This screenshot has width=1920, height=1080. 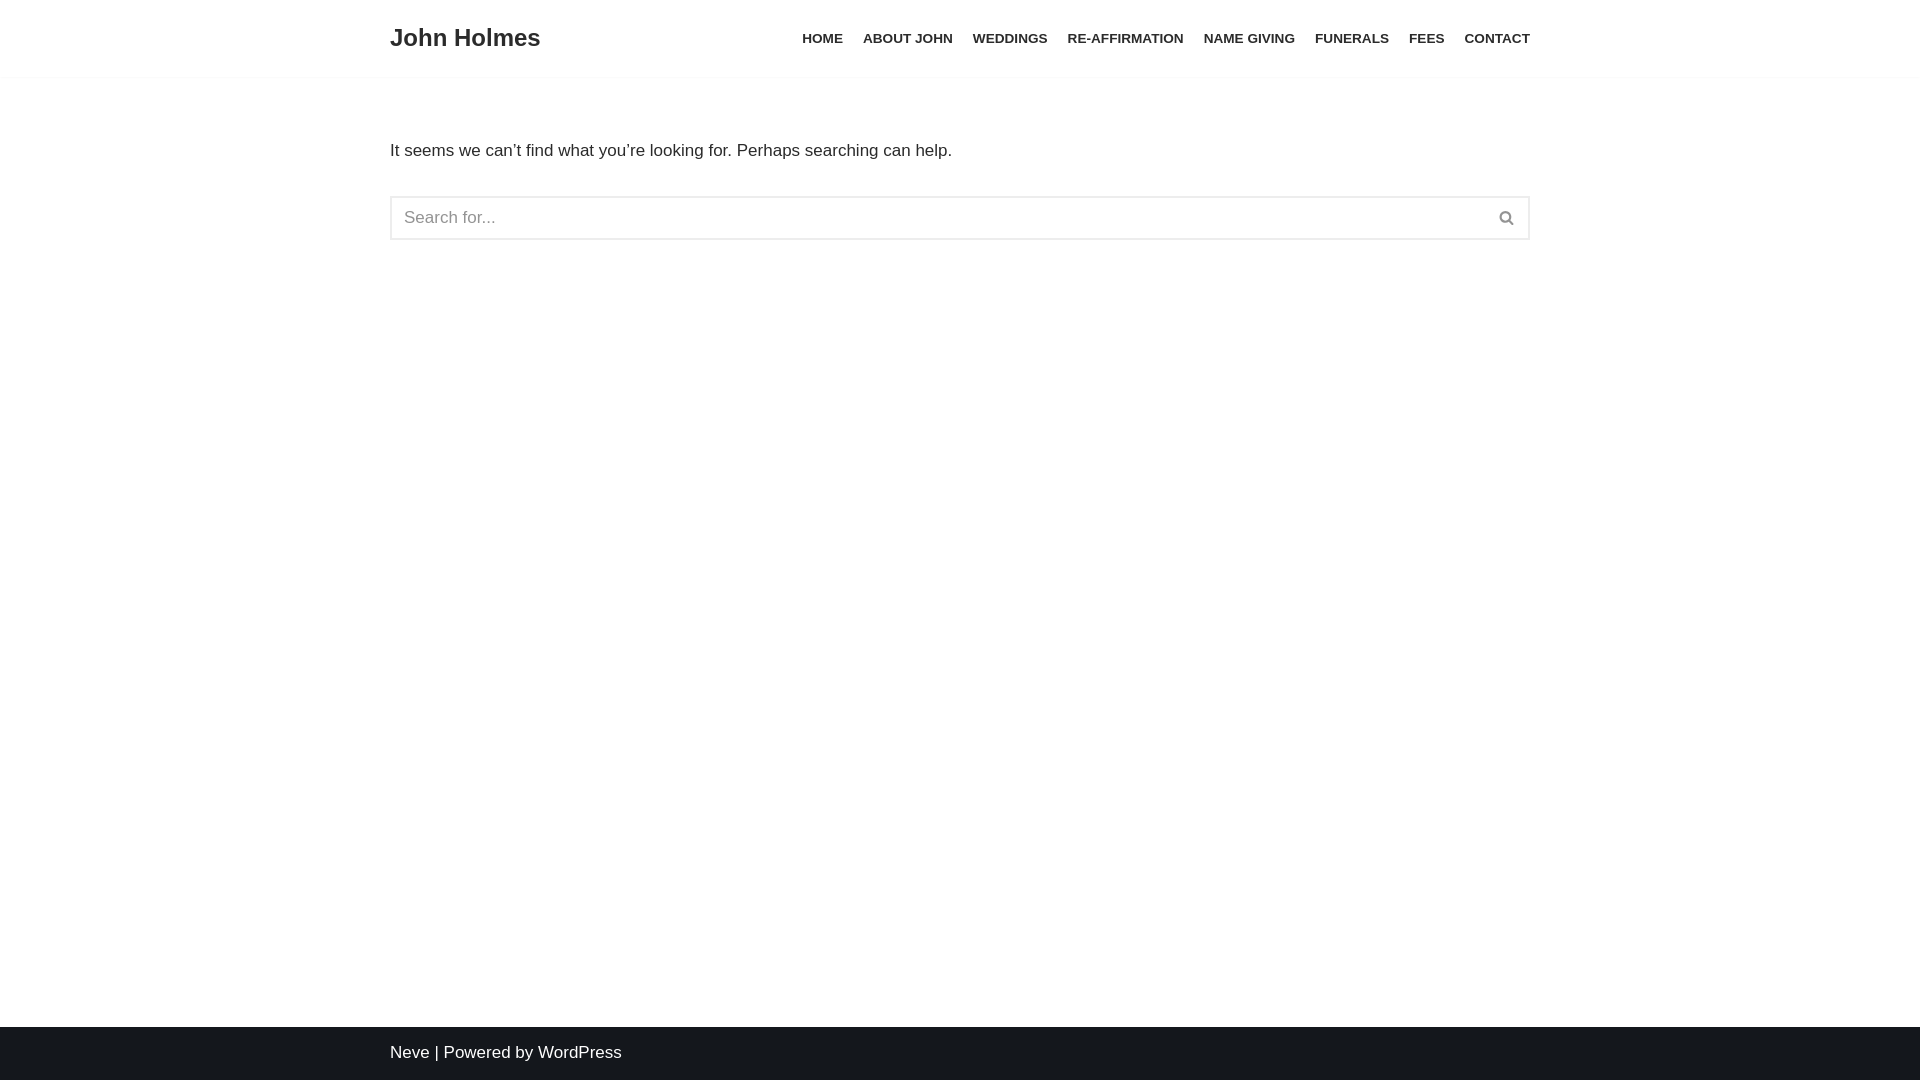 I want to click on WordPress, so click(x=580, y=1052).